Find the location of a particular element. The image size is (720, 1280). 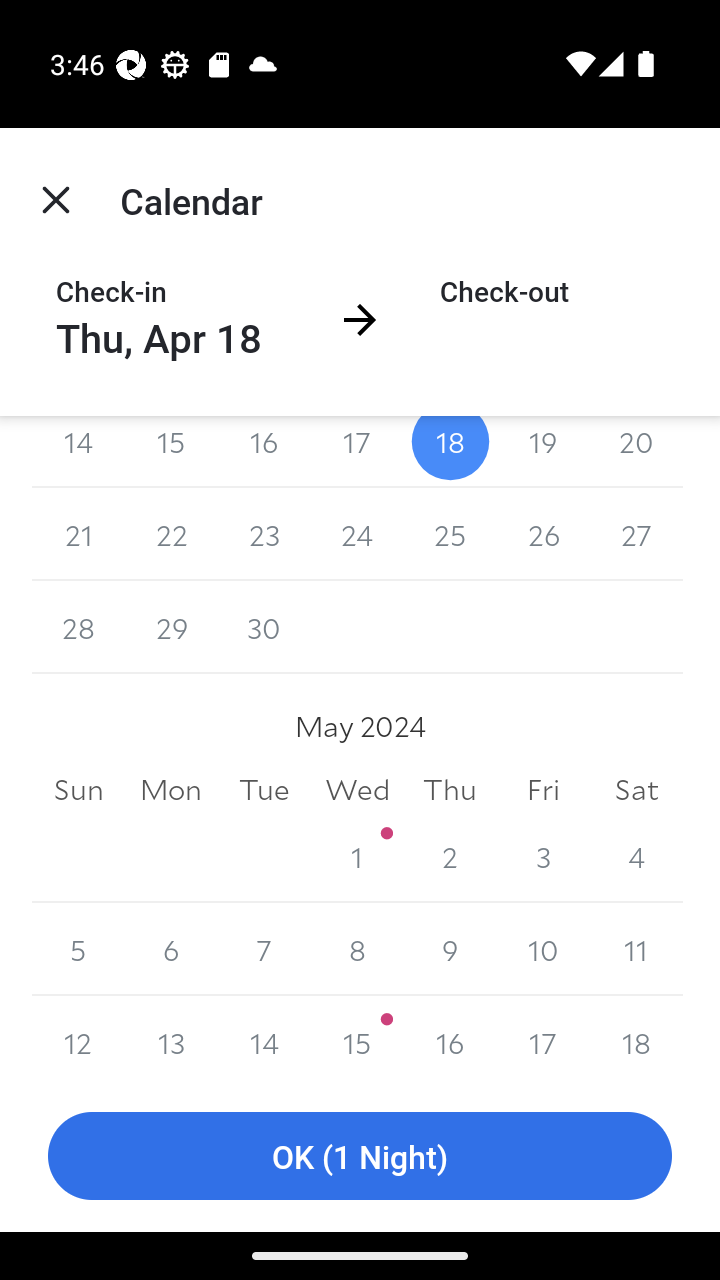

10 10 May 2024 is located at coordinates (542, 948).